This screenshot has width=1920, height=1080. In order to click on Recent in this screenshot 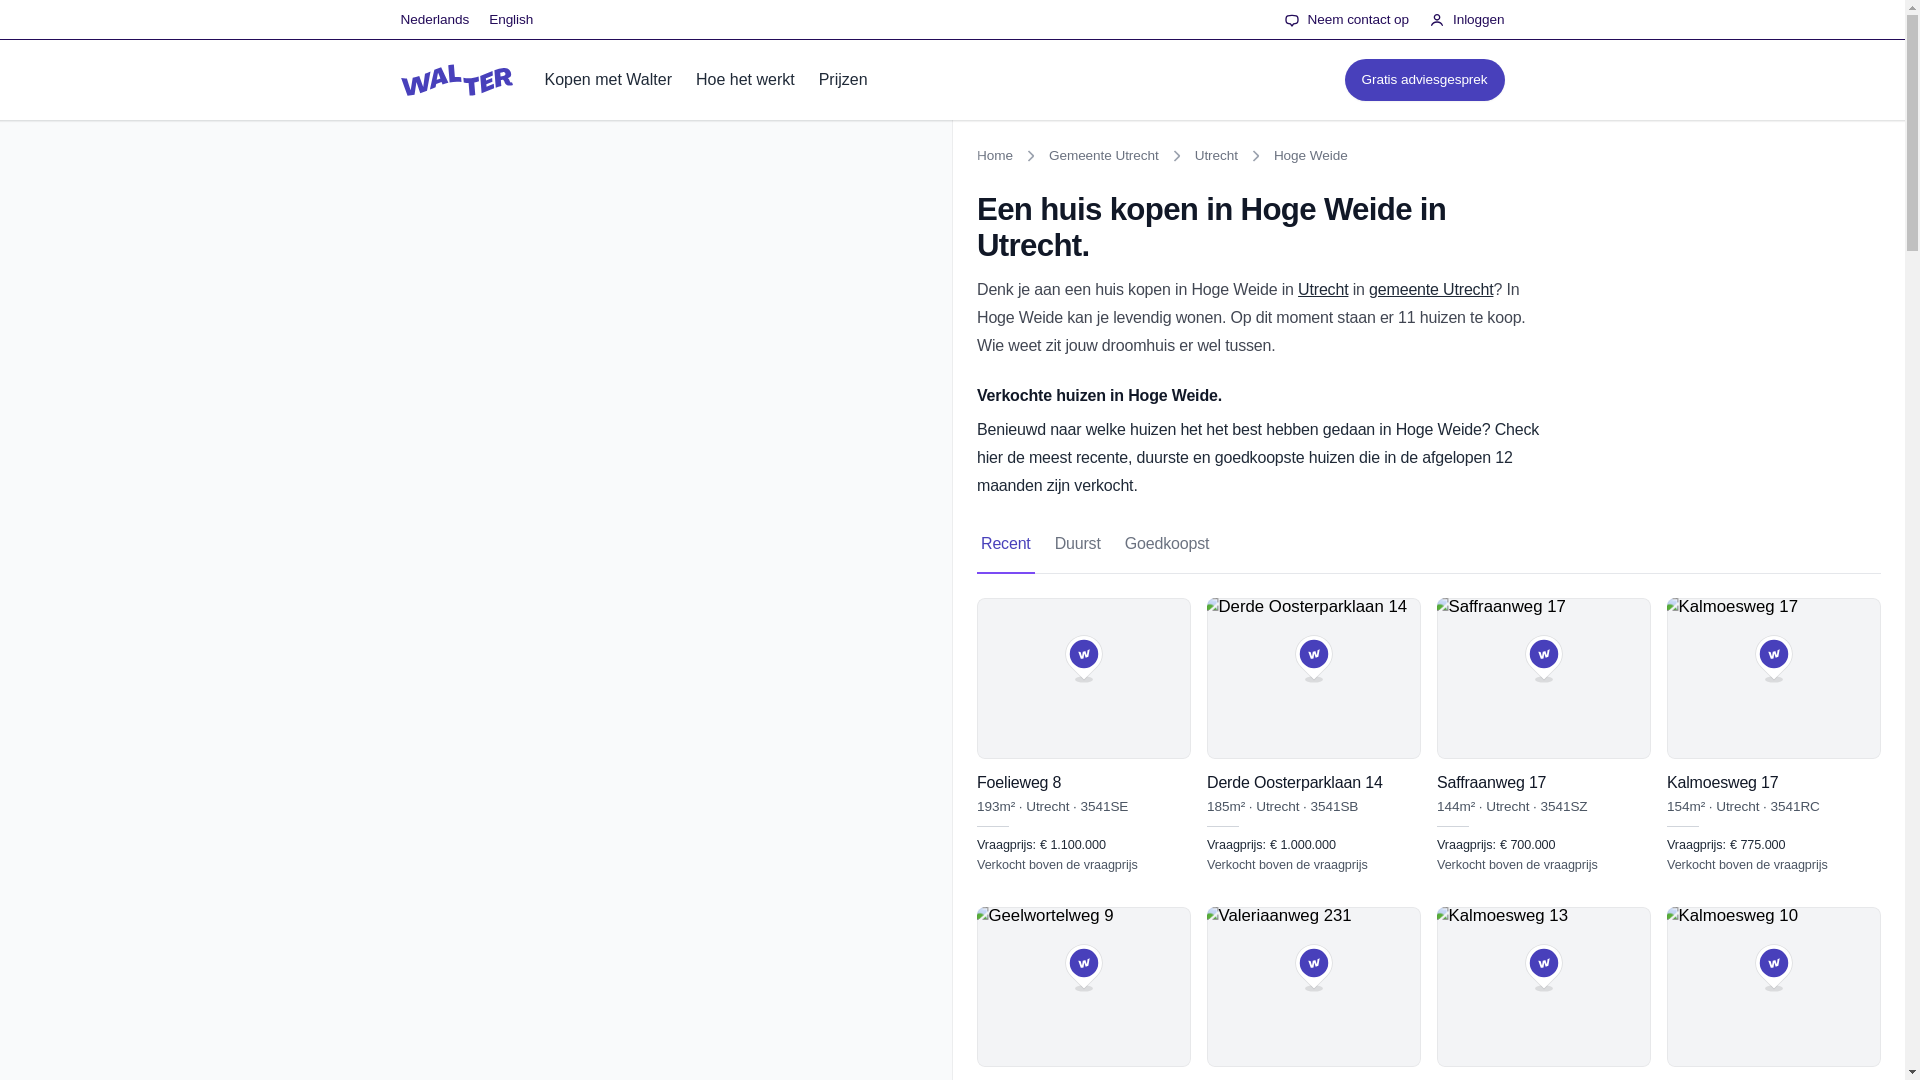, I will do `click(1078, 544)`.